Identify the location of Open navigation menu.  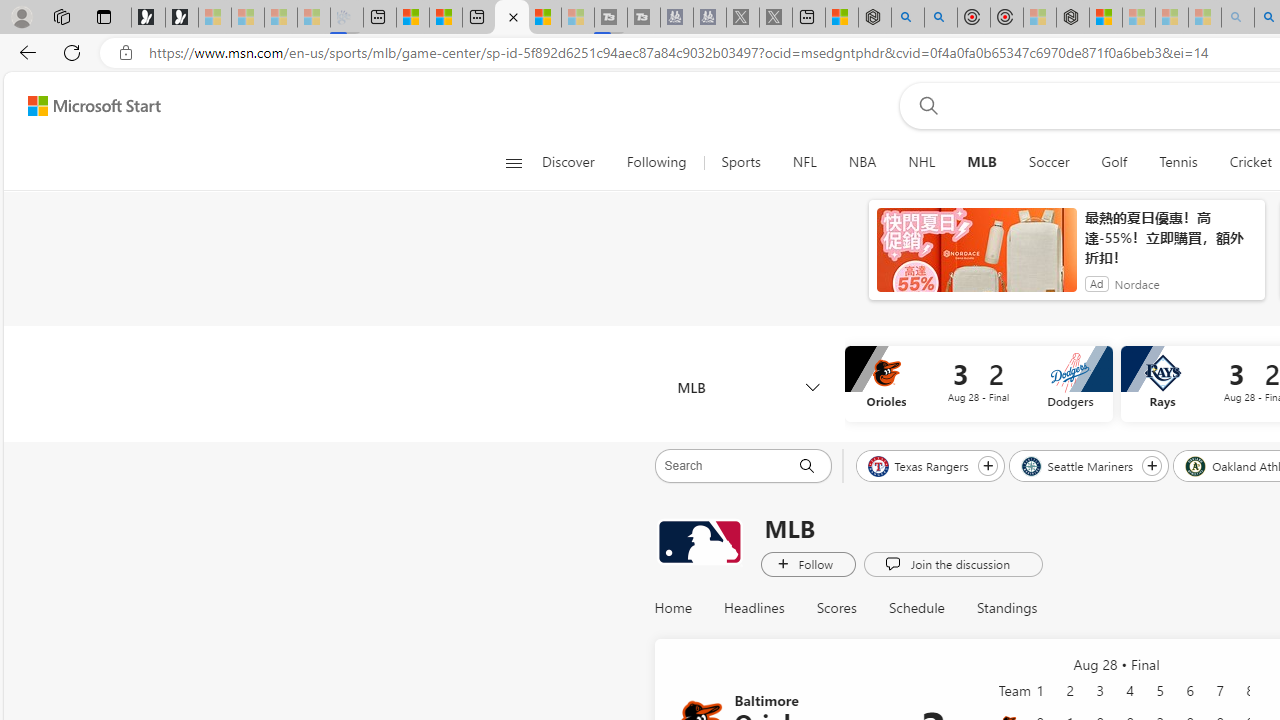
(513, 162).